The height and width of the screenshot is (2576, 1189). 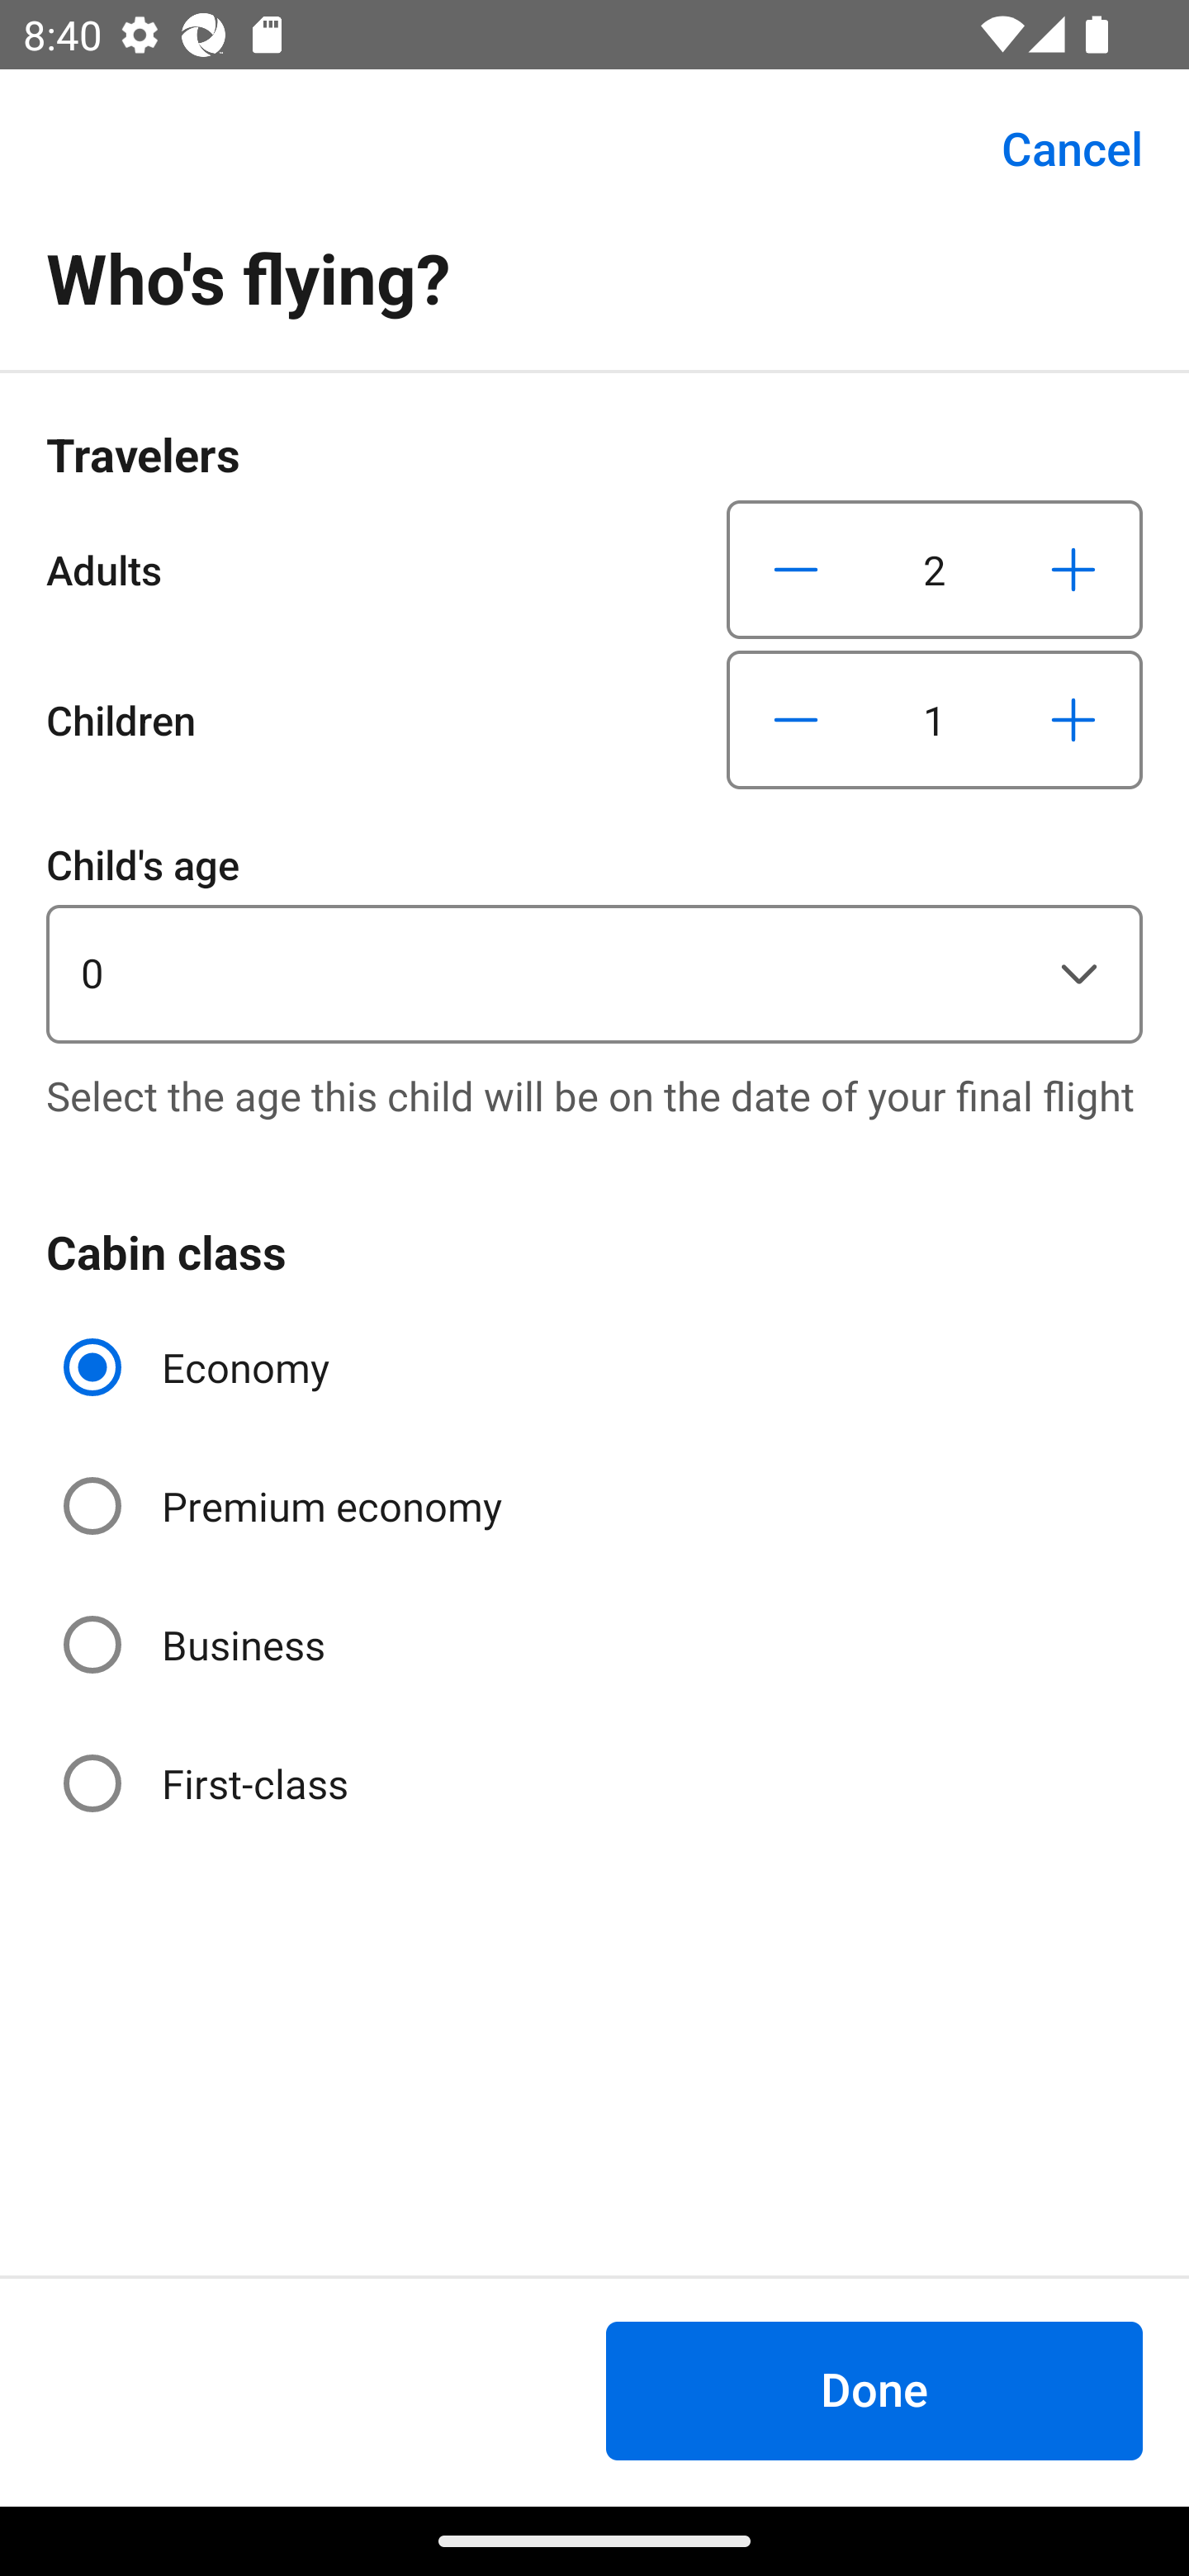 What do you see at coordinates (197, 1645) in the screenshot?
I see `Business` at bounding box center [197, 1645].